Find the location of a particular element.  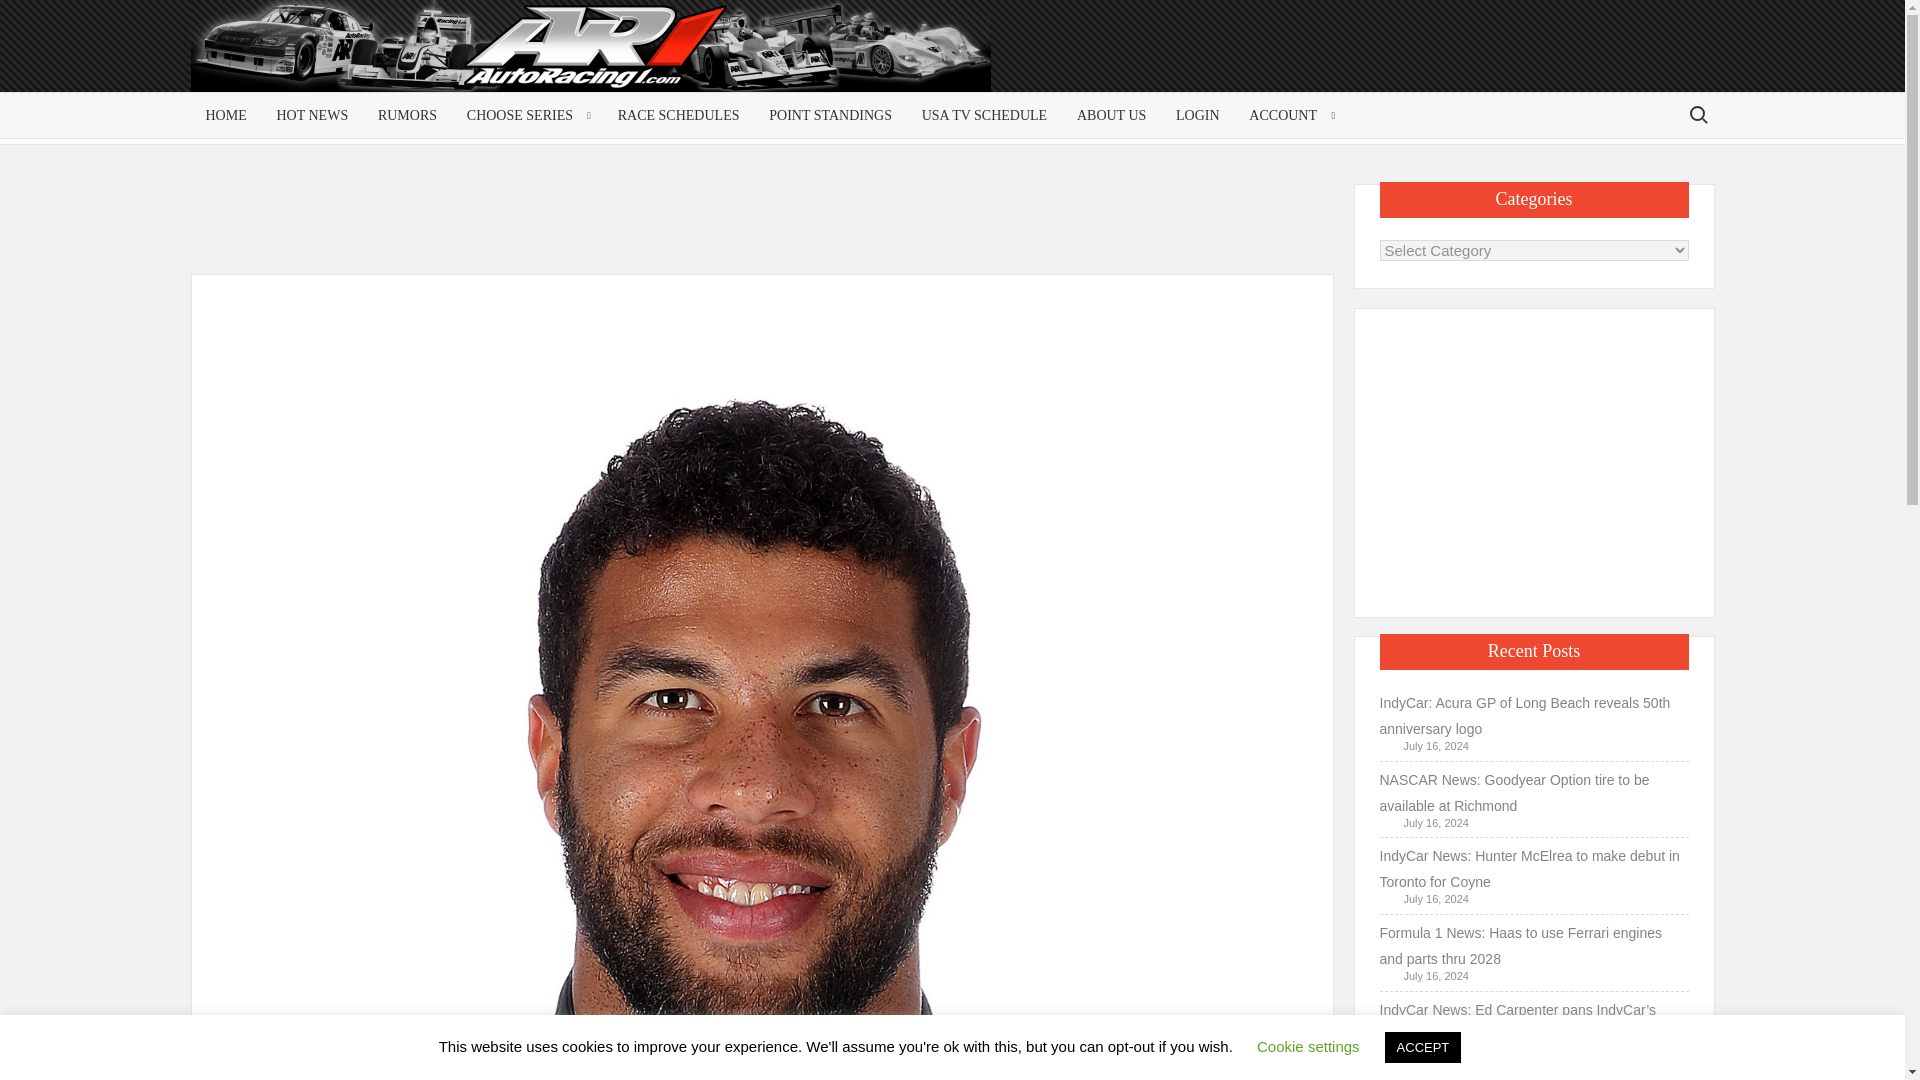

HOME is located at coordinates (226, 115).